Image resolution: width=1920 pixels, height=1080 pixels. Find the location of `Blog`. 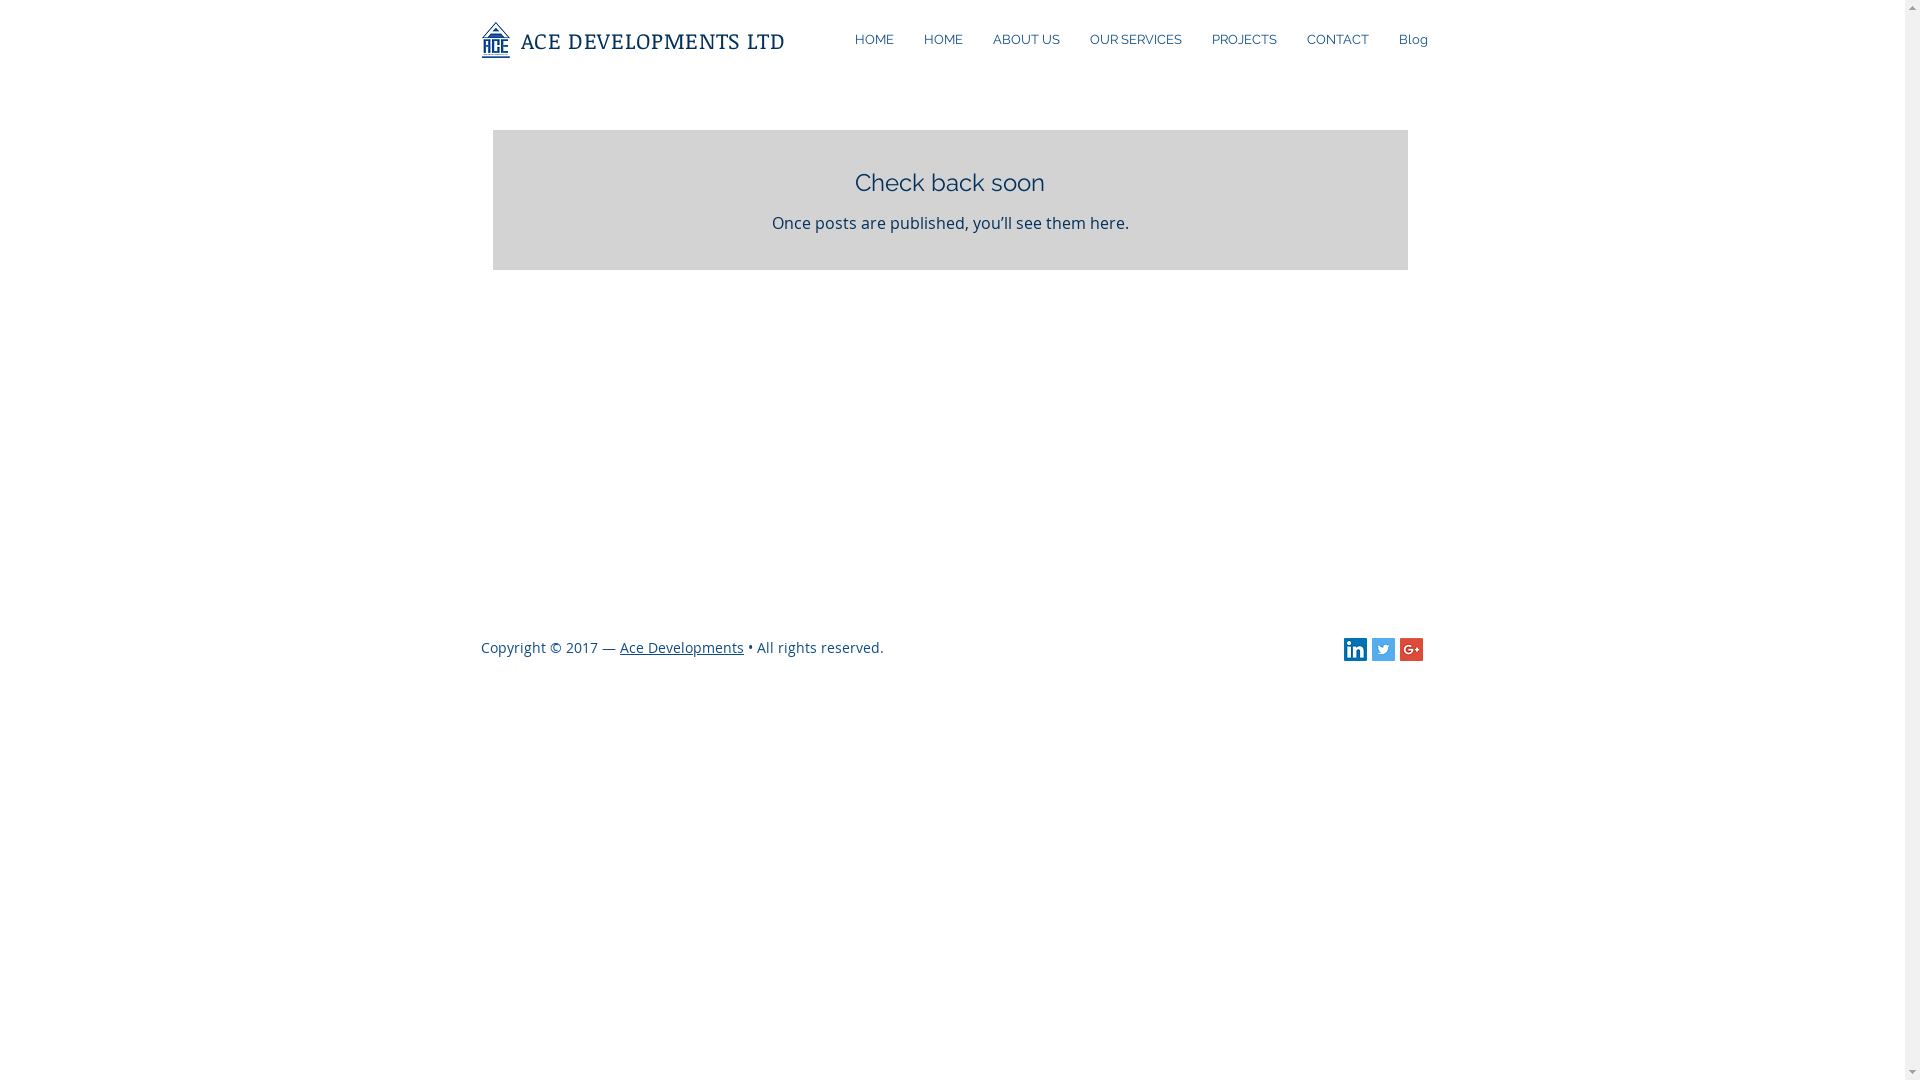

Blog is located at coordinates (1414, 40).